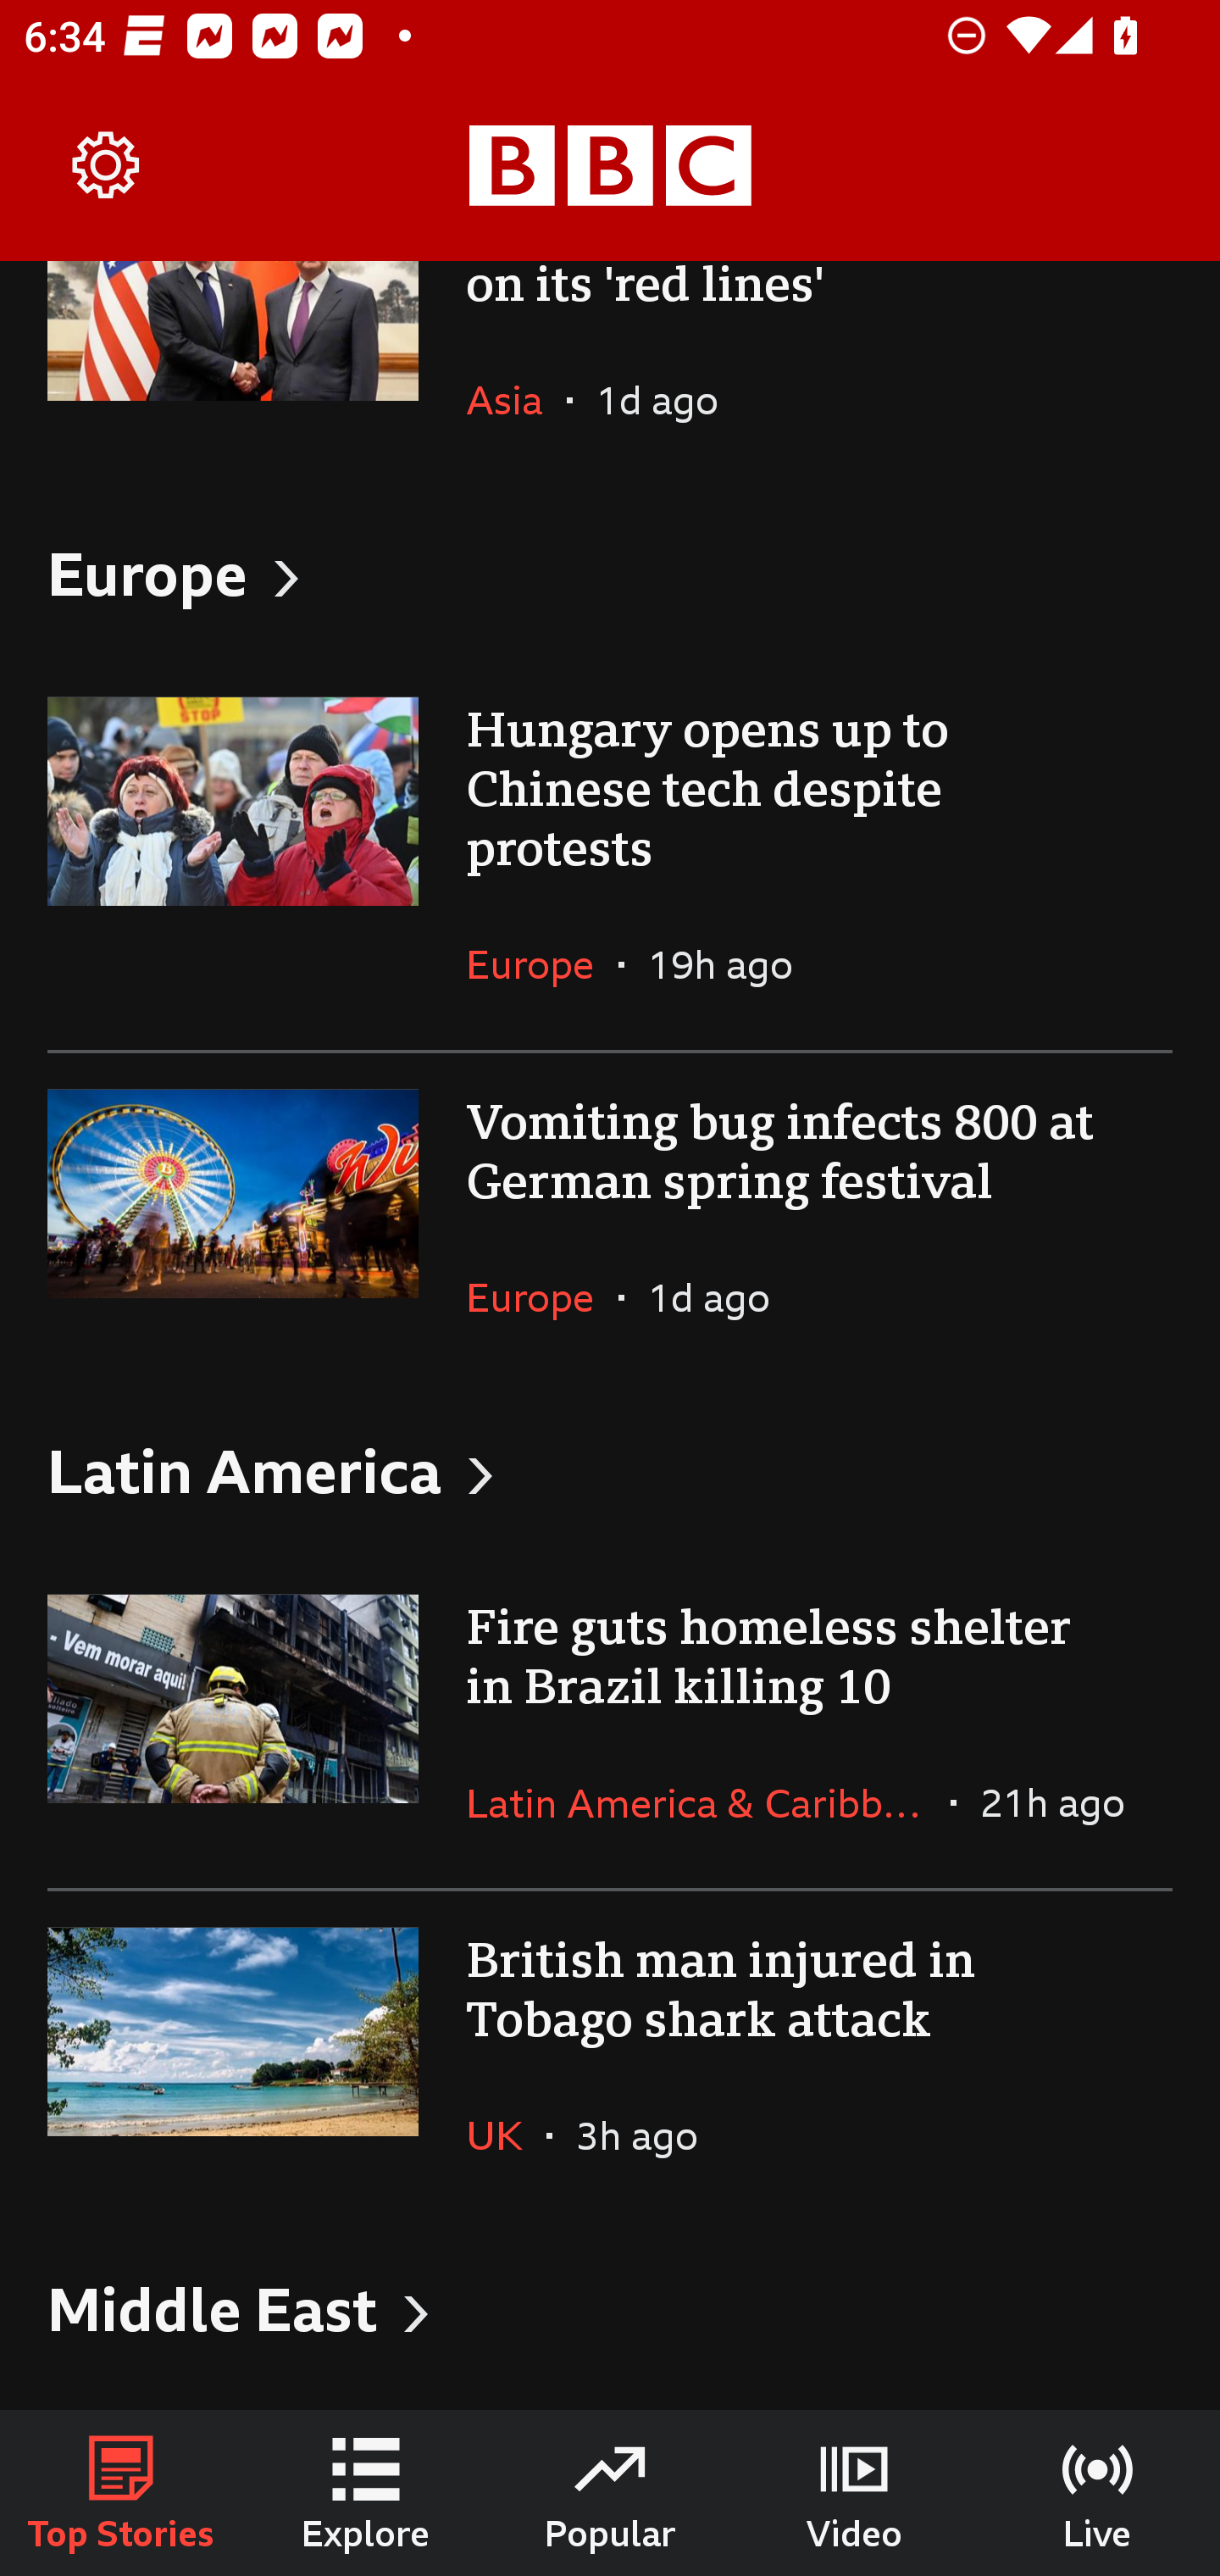 The height and width of the screenshot is (2576, 1220). I want to click on Europe, Heading Europe   , so click(610, 573).